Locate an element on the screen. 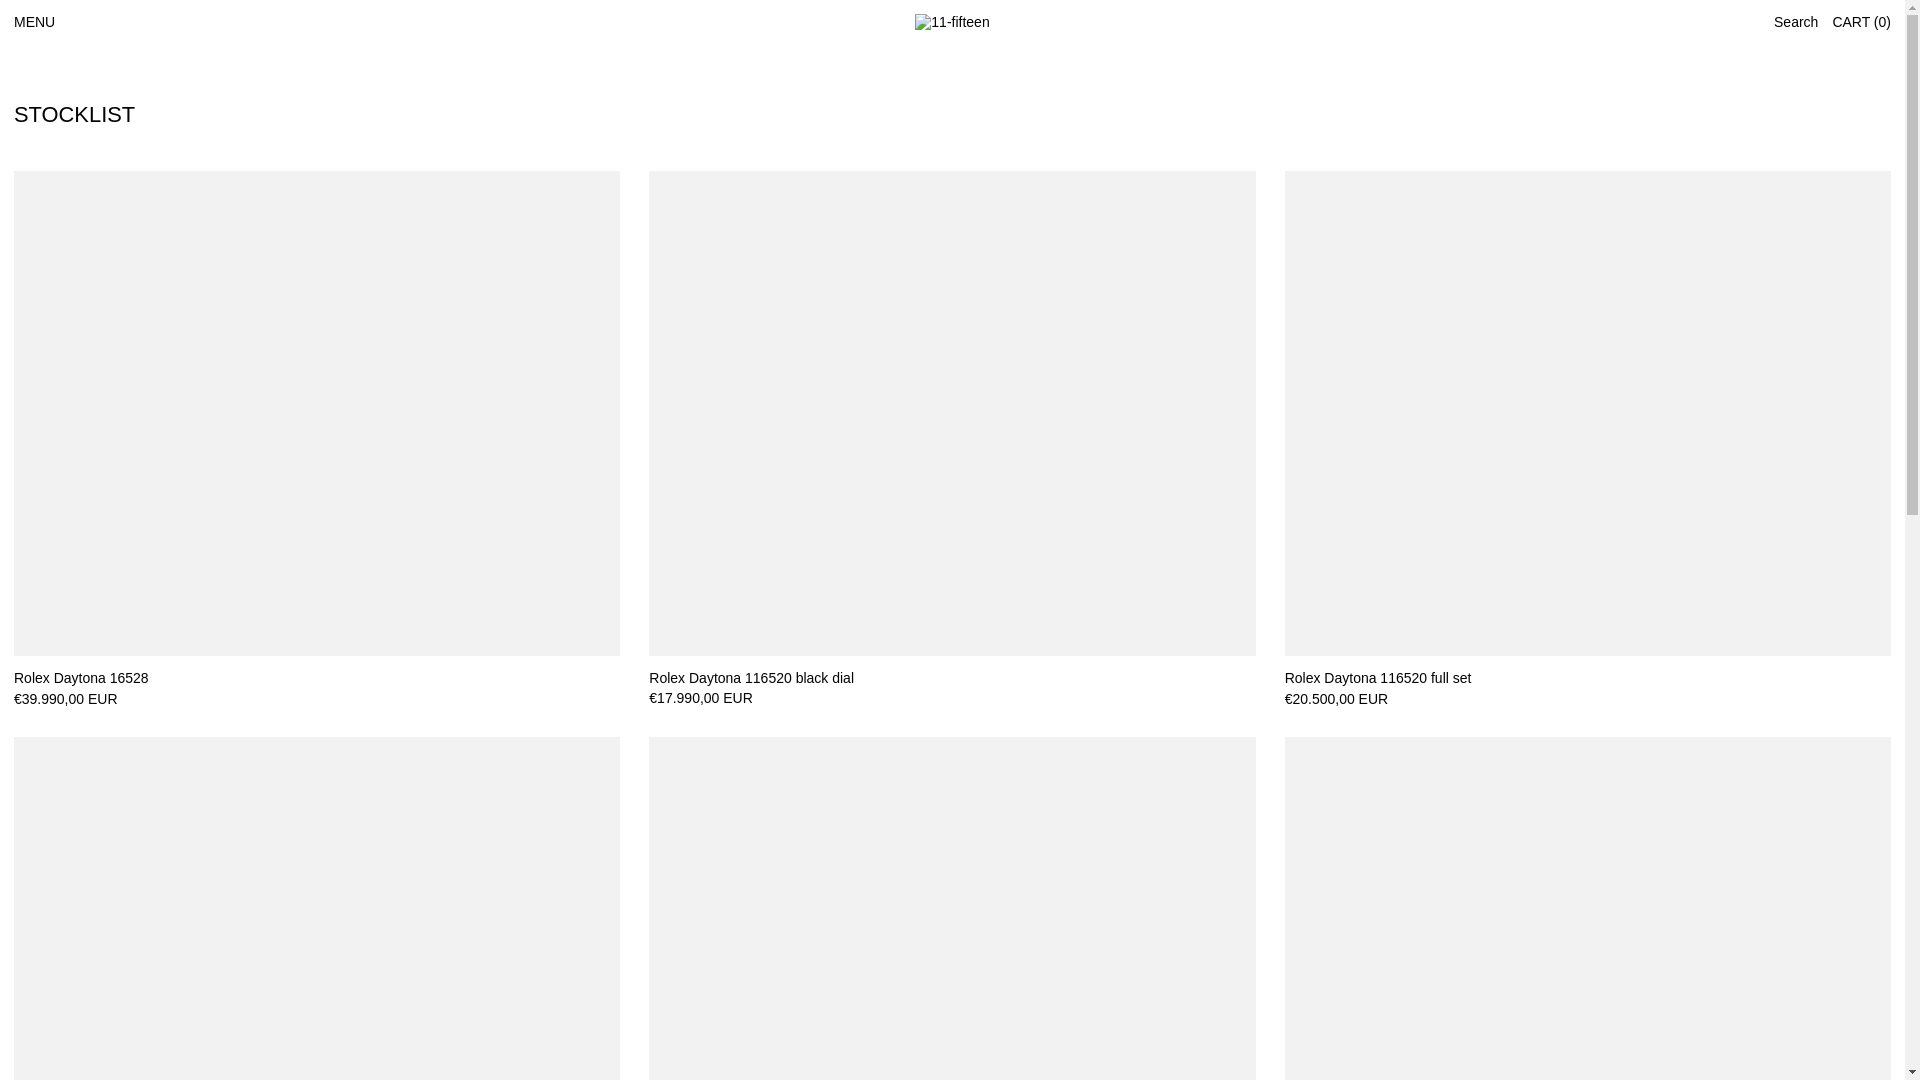 The height and width of the screenshot is (1080, 1920). CART (0) is located at coordinates (1862, 22).